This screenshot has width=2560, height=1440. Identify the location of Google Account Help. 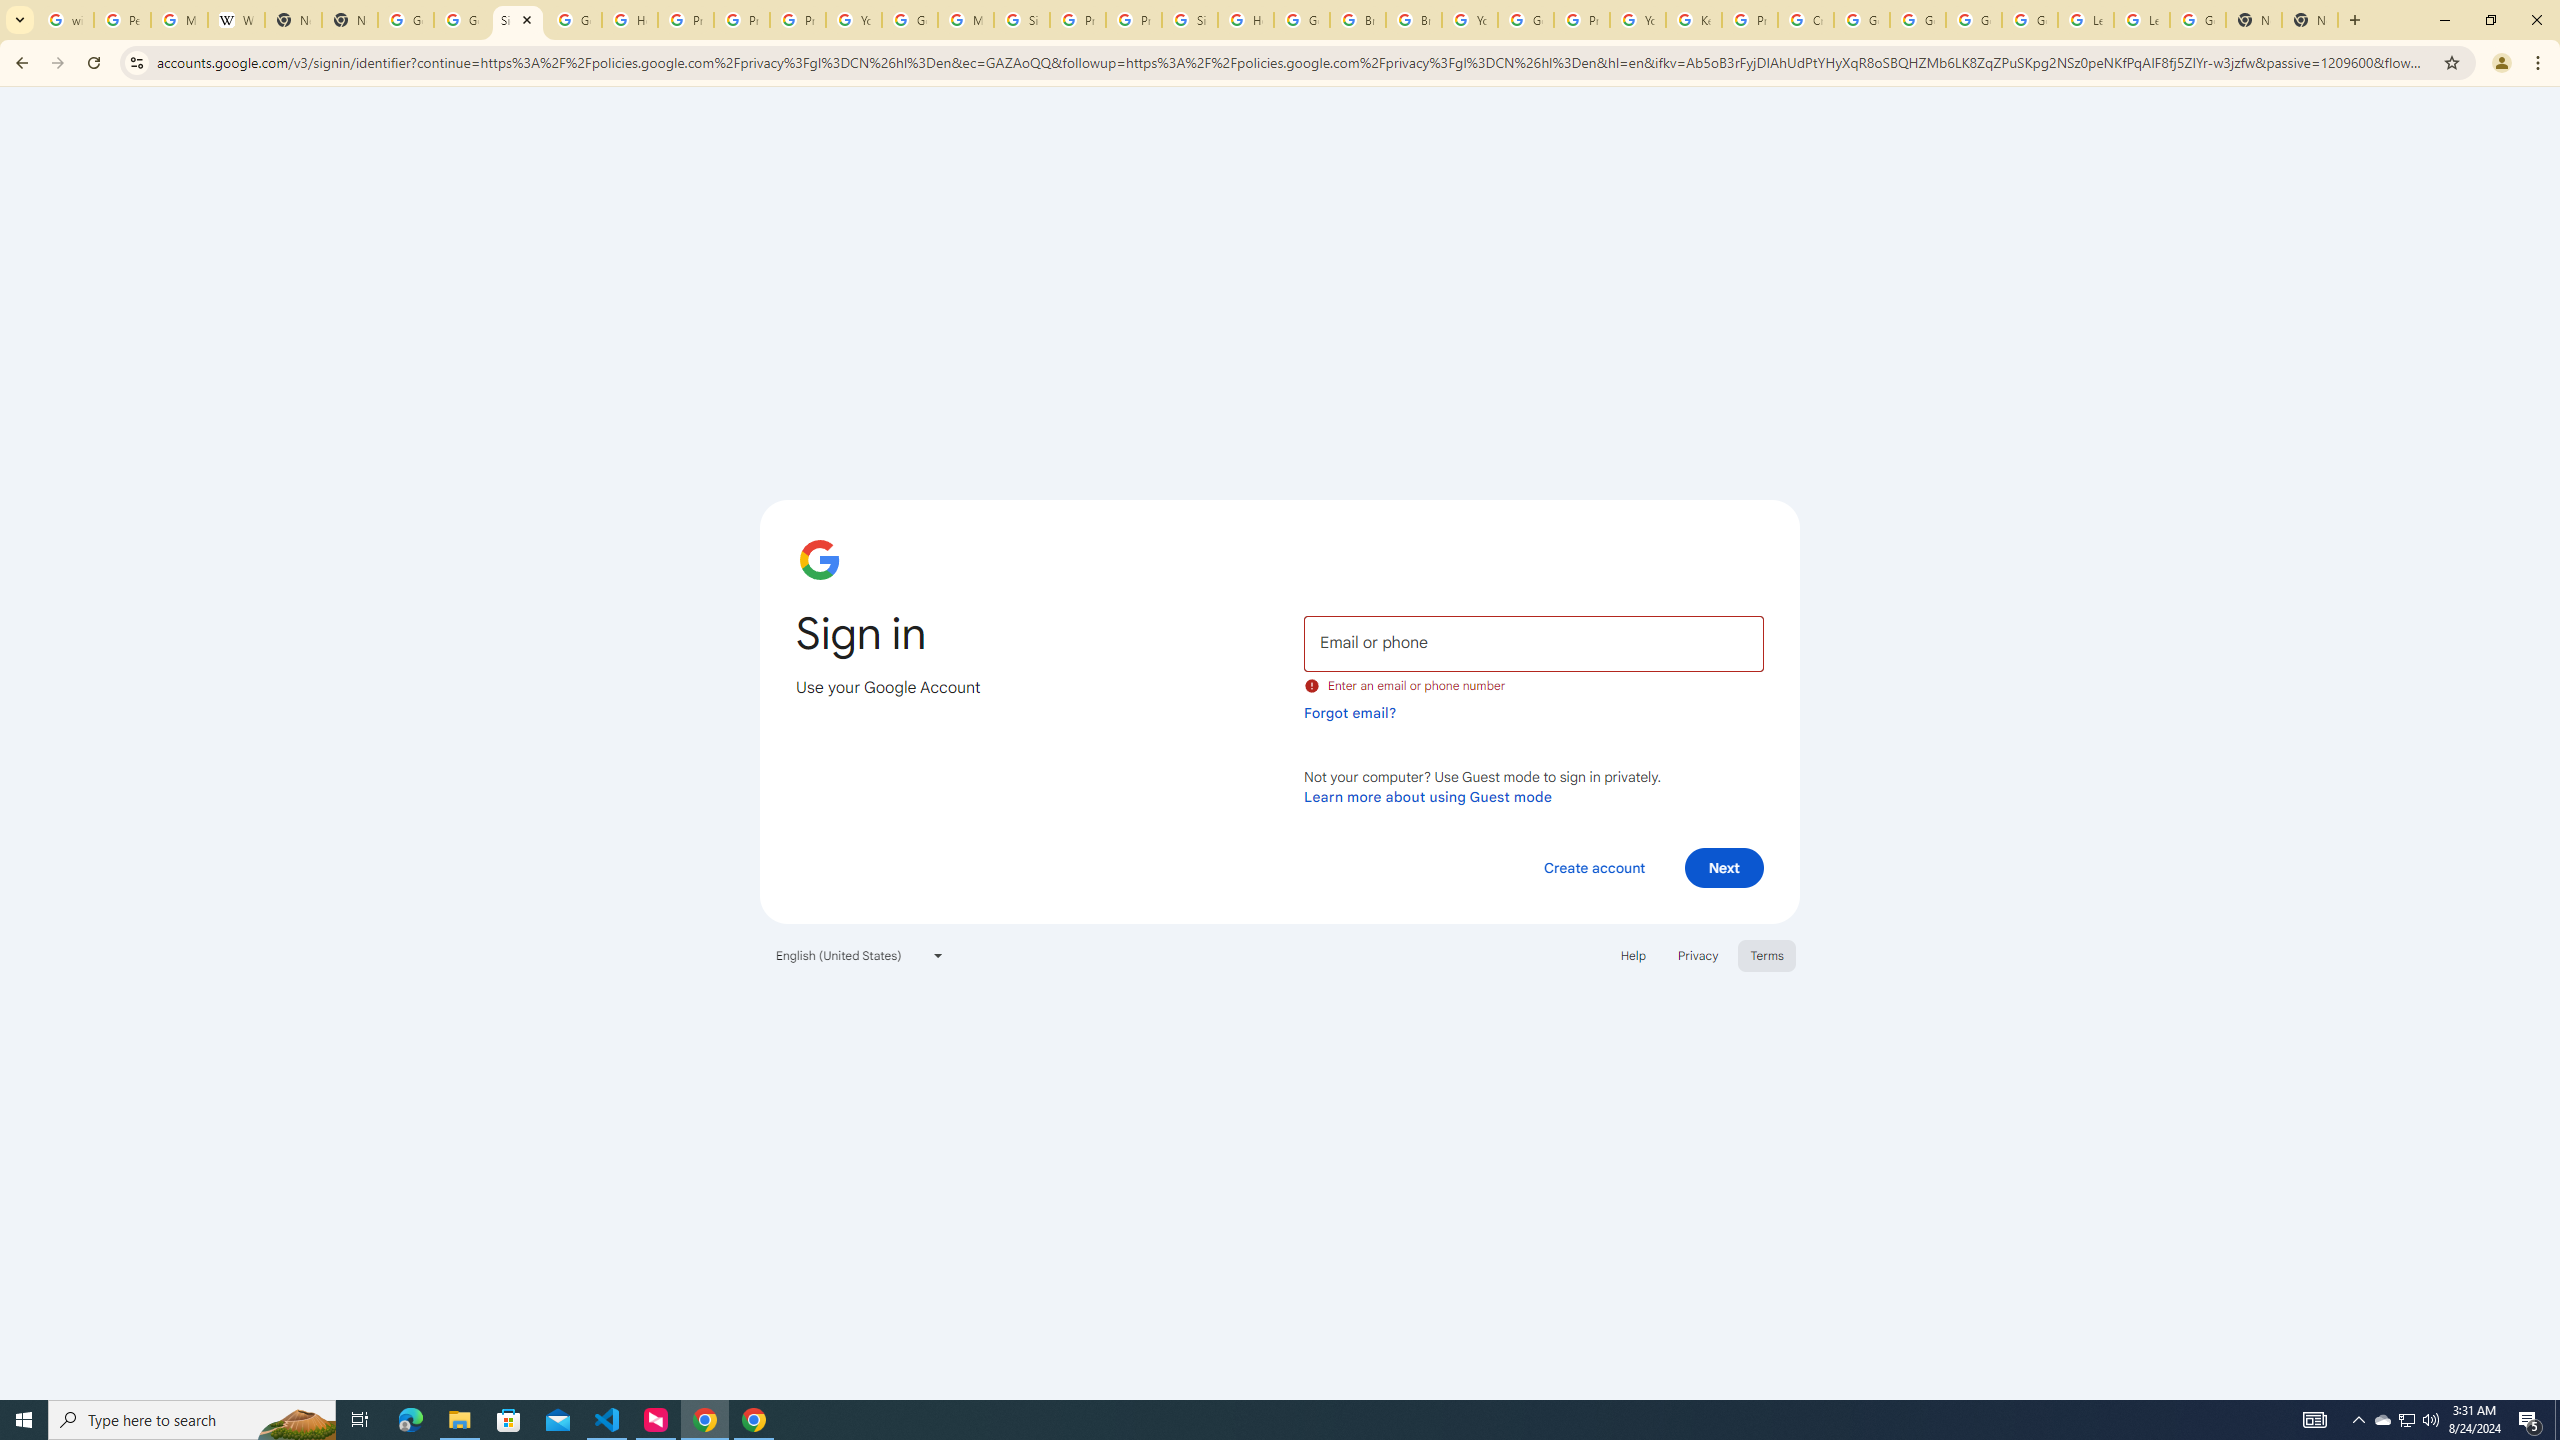
(910, 20).